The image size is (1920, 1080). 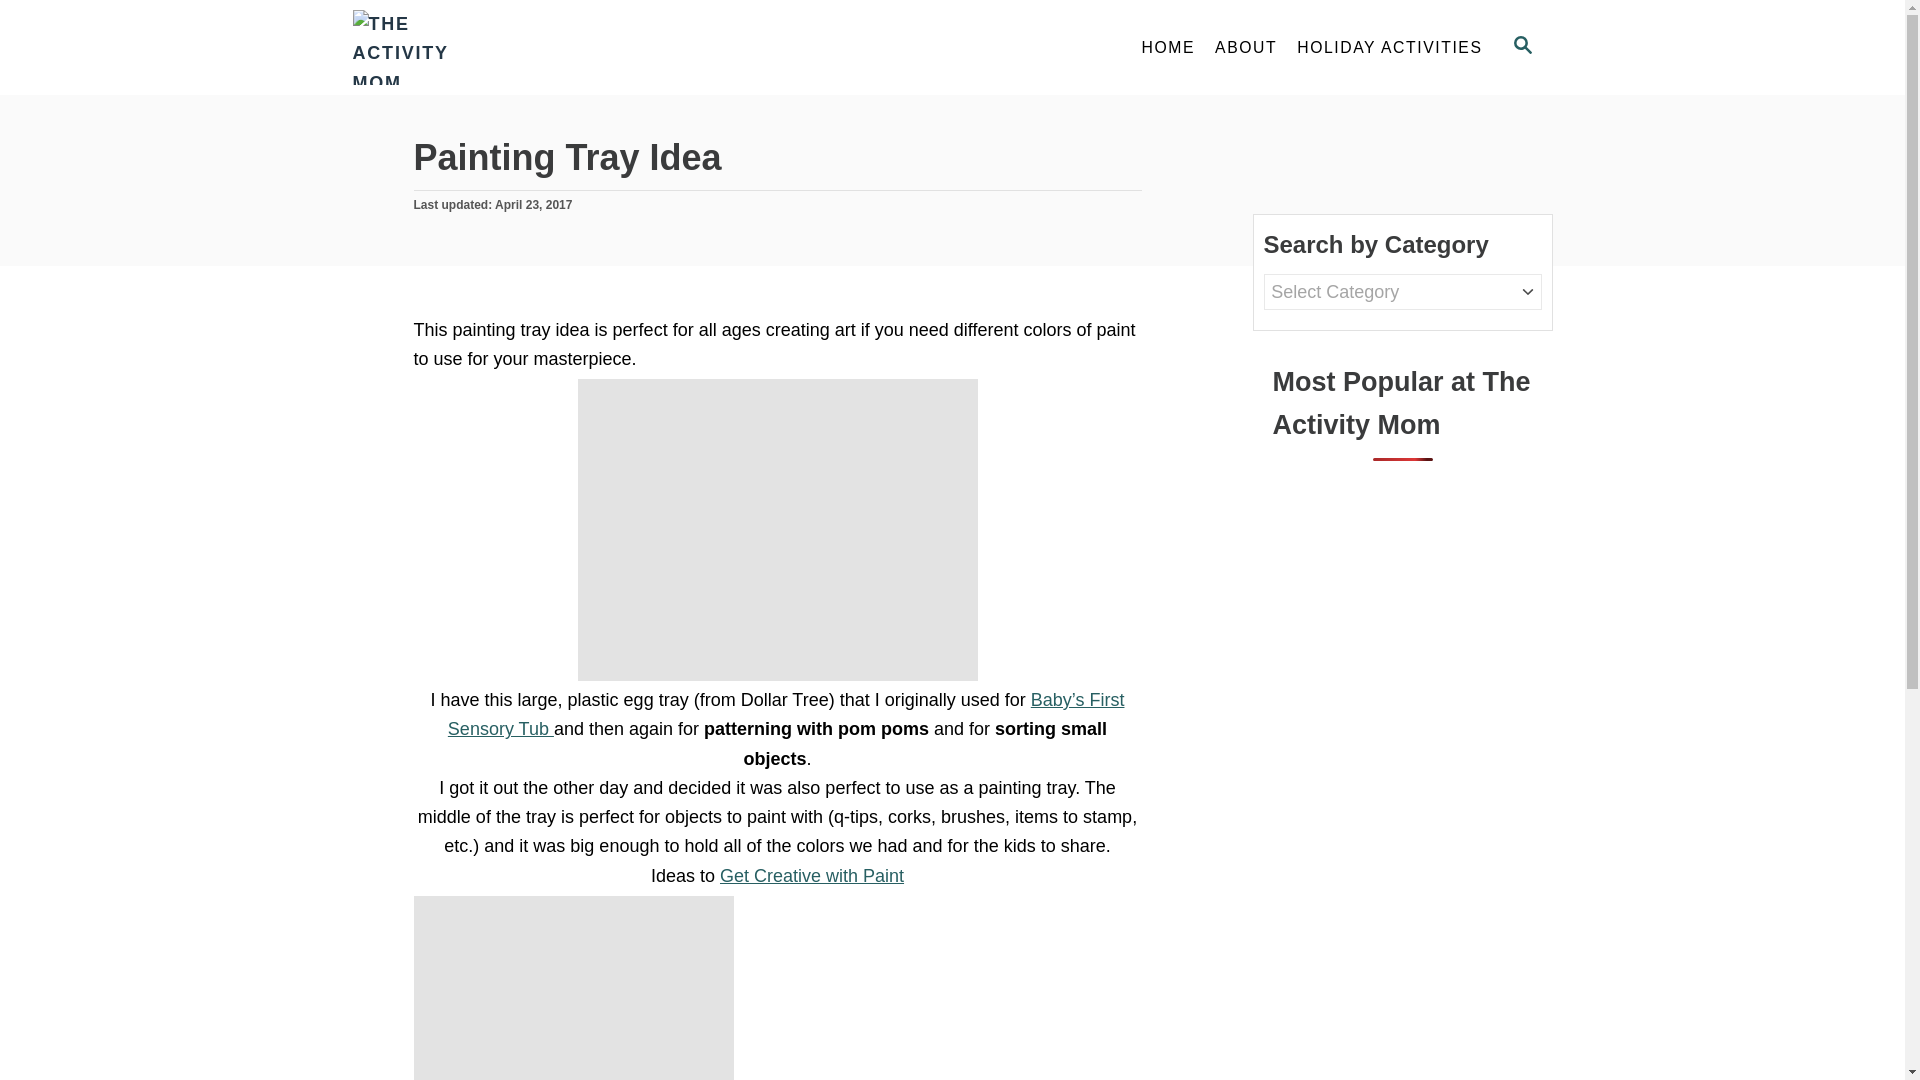 I want to click on HOME, so click(x=1522, y=45).